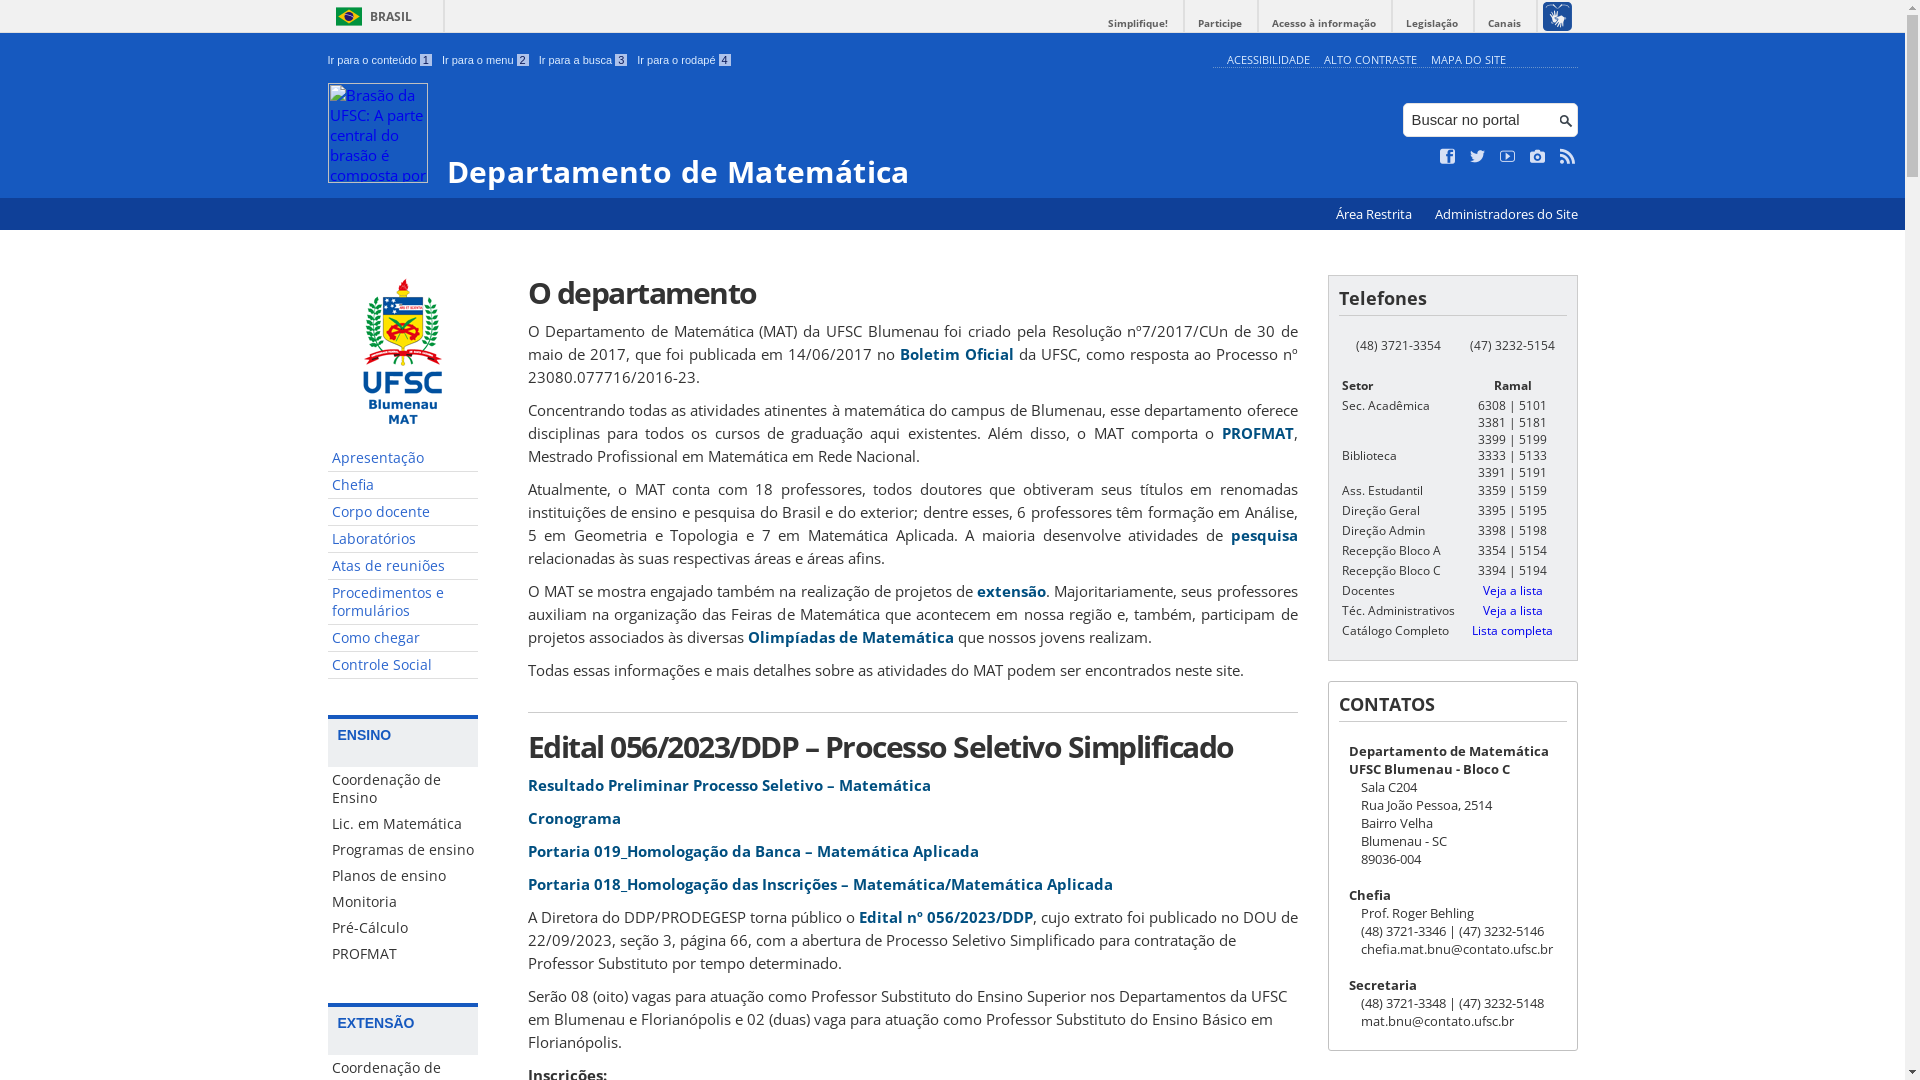  I want to click on Boletim Oficial, so click(956, 354).